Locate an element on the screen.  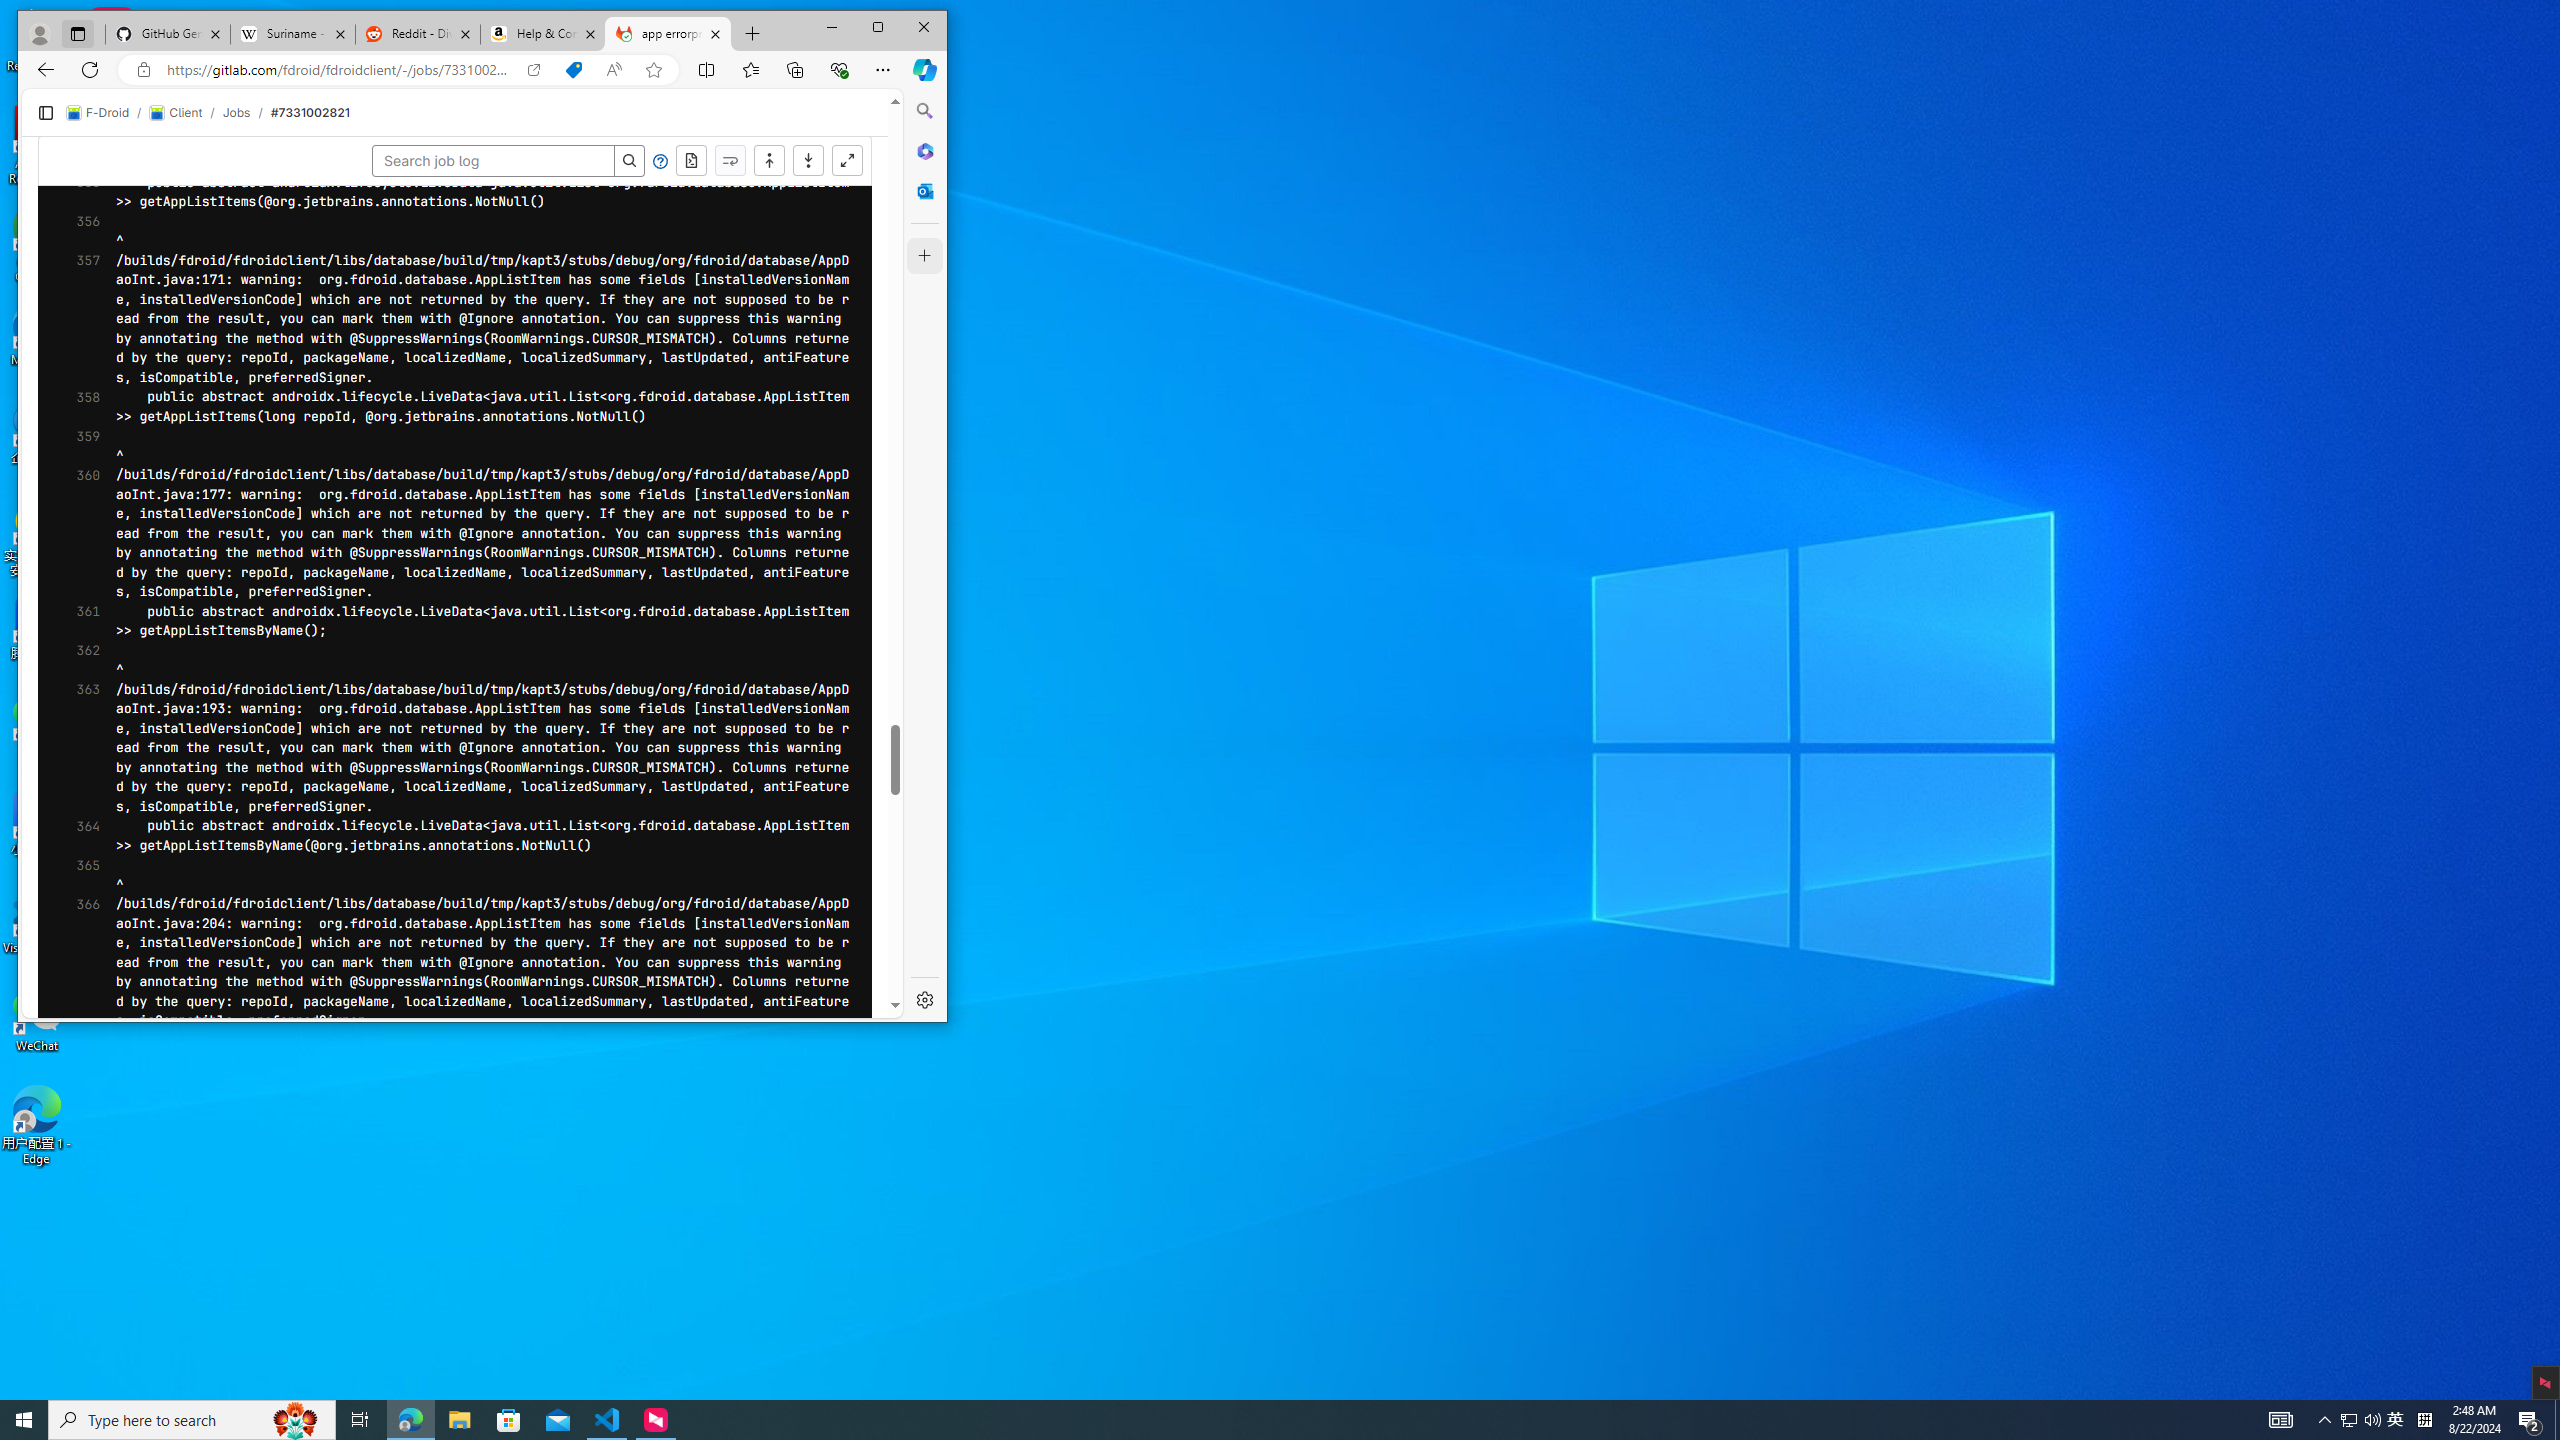
425 is located at coordinates (72, 742).